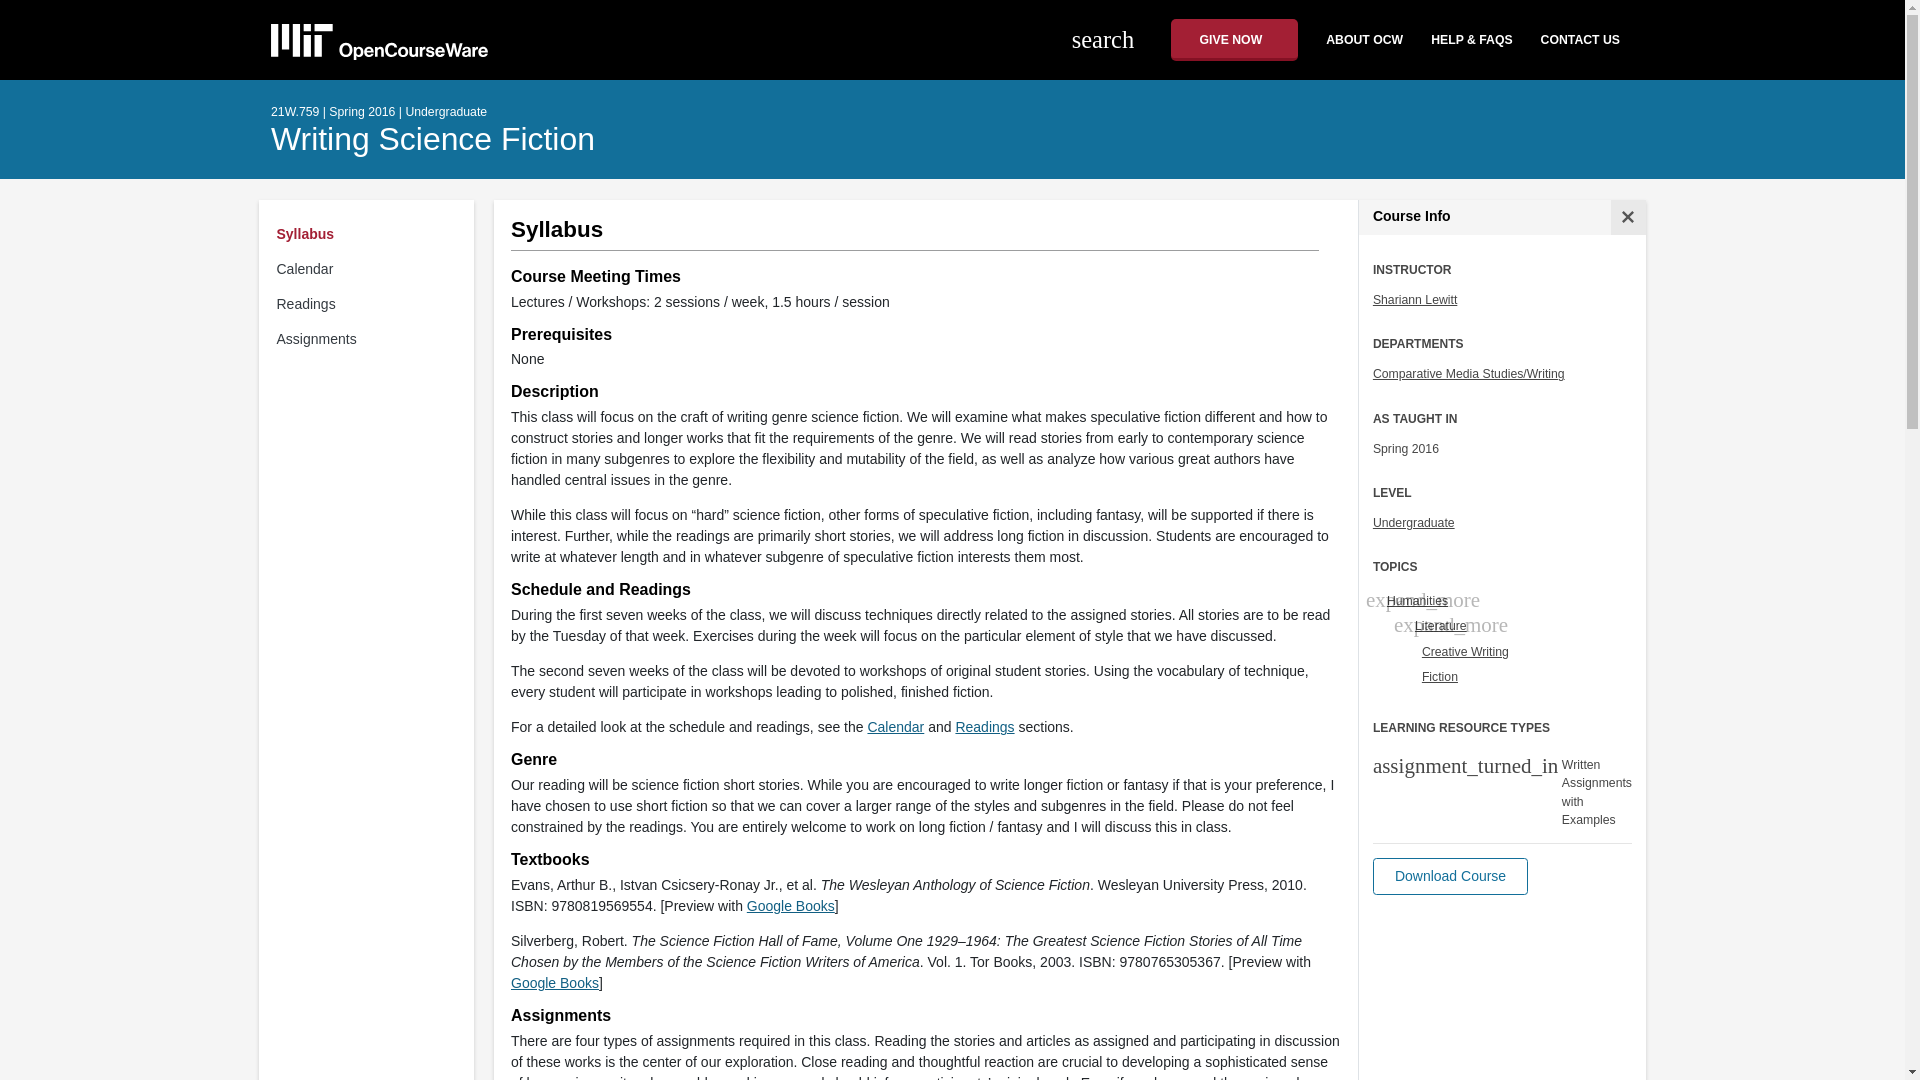 This screenshot has height=1080, width=1920. Describe the element at coordinates (1356, 40) in the screenshot. I see `ABOUT OCW` at that location.